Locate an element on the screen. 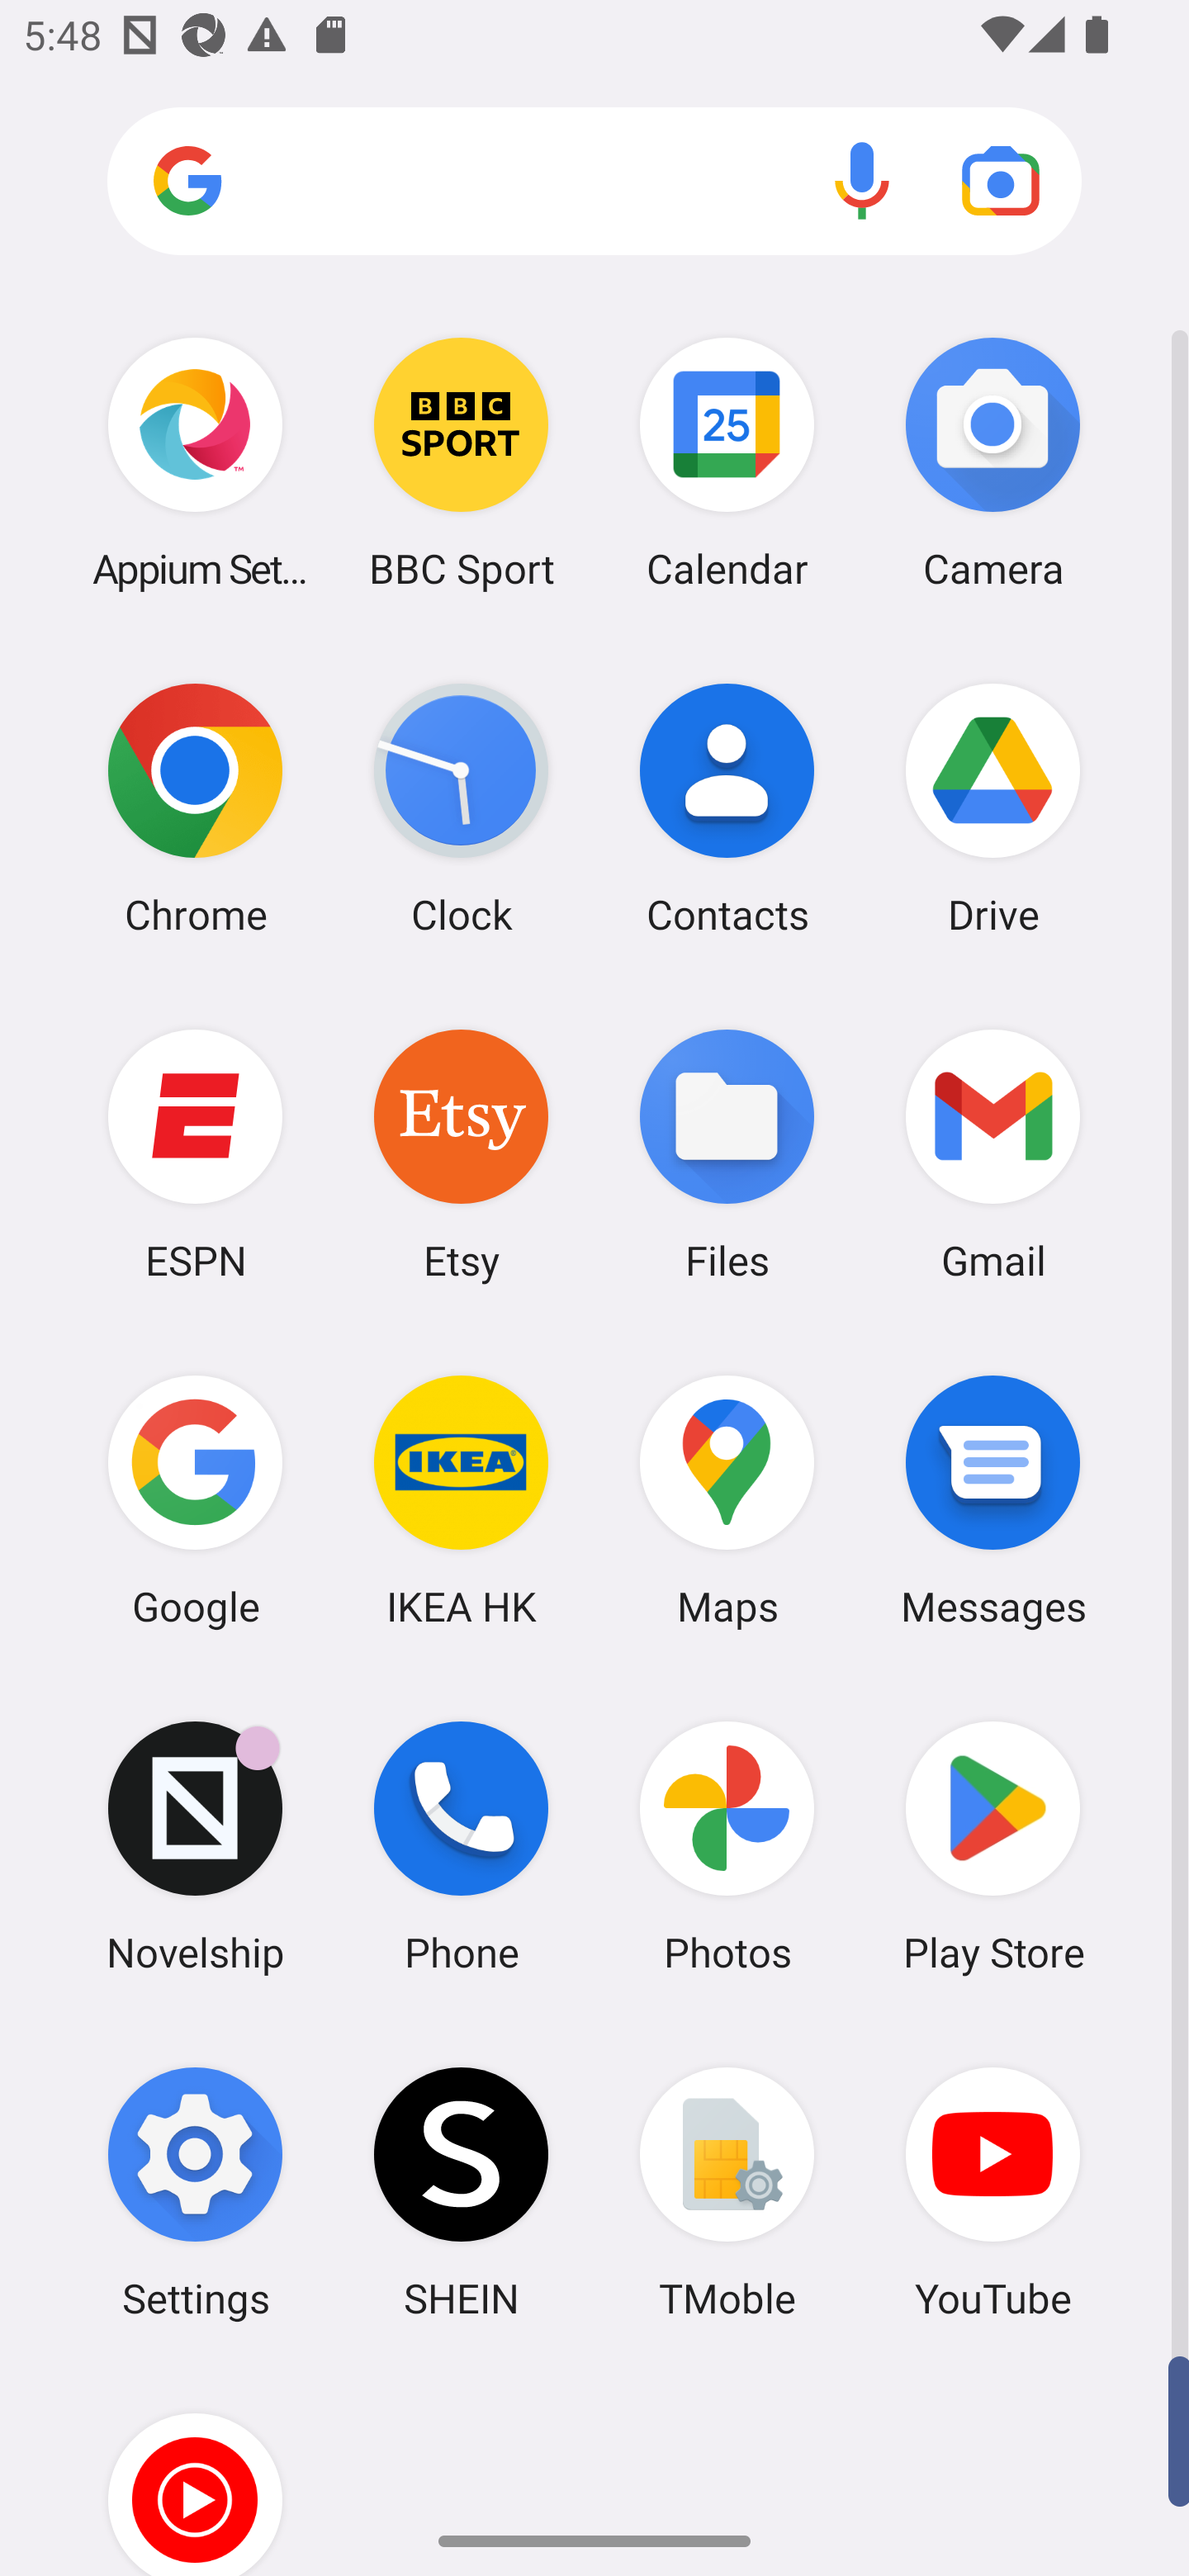 The width and height of the screenshot is (1189, 2576). Contacts is located at coordinates (727, 808).